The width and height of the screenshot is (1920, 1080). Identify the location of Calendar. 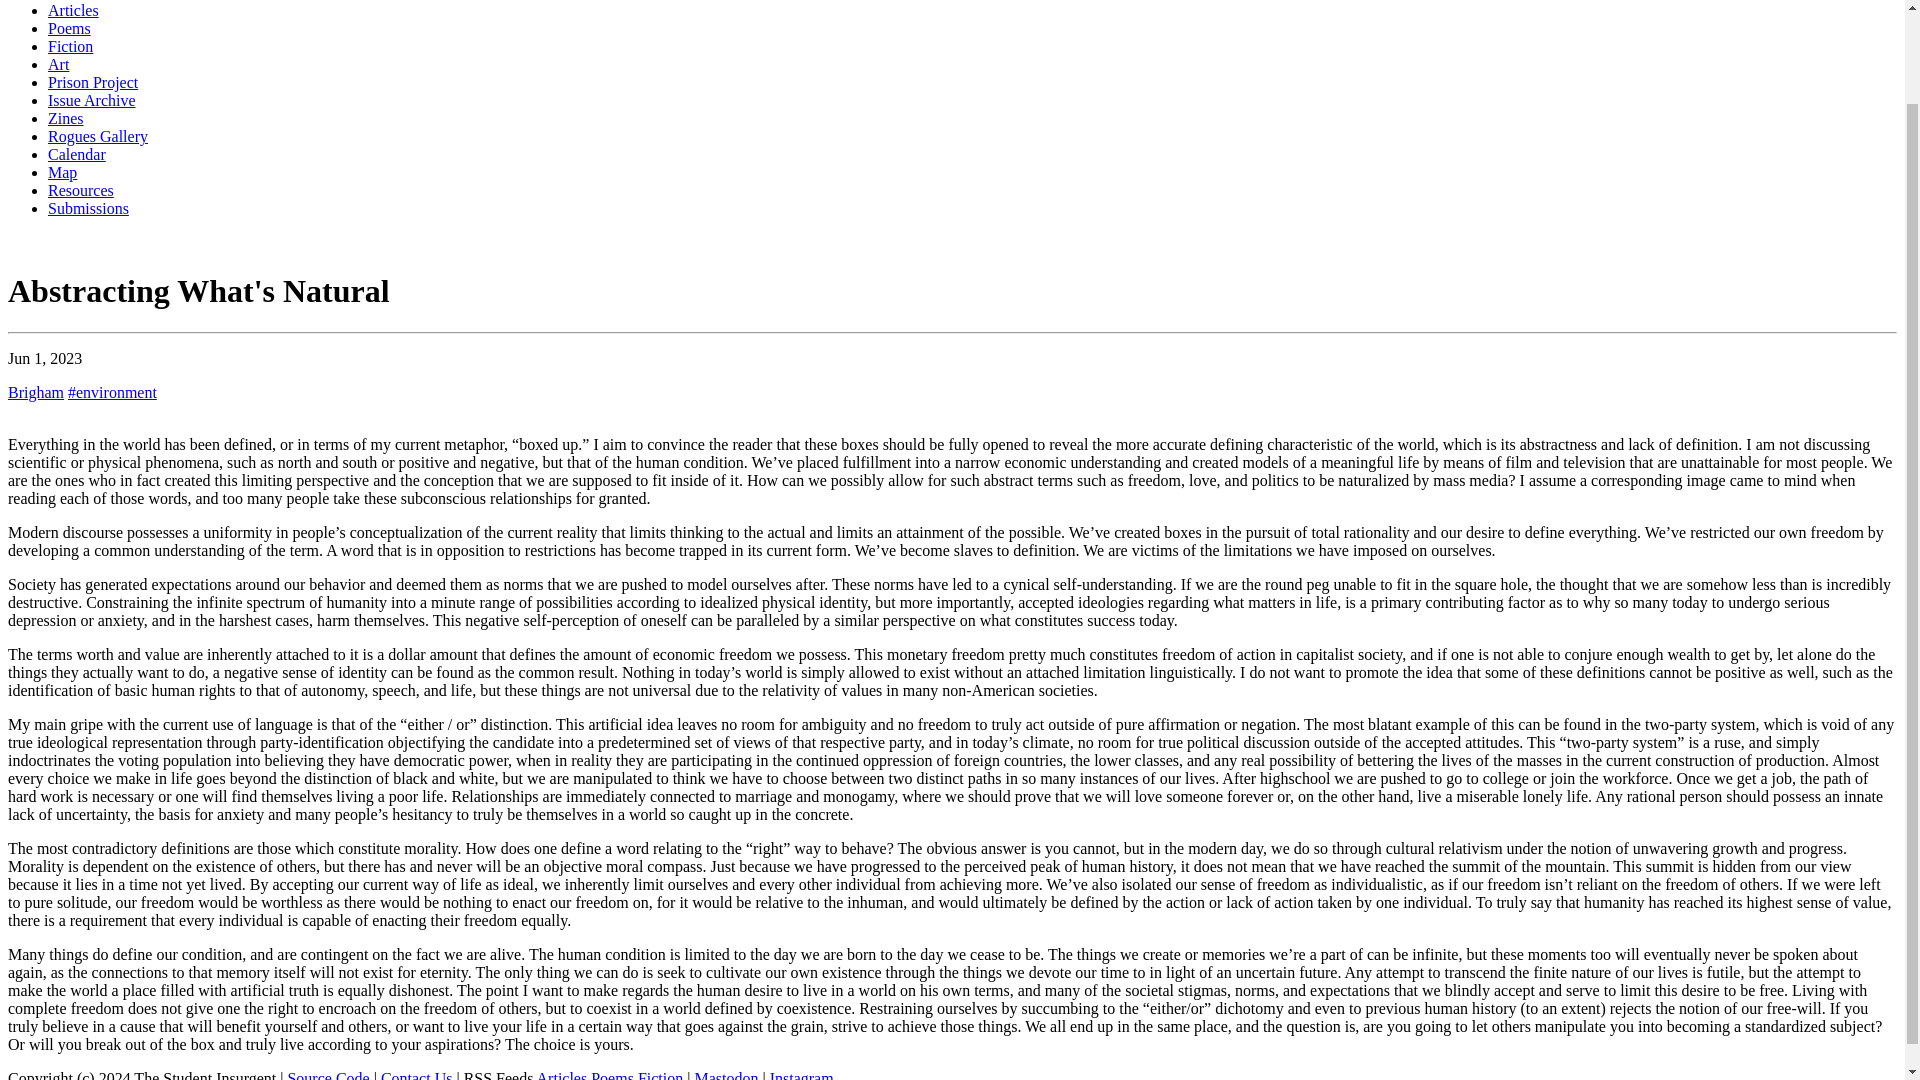
(76, 154).